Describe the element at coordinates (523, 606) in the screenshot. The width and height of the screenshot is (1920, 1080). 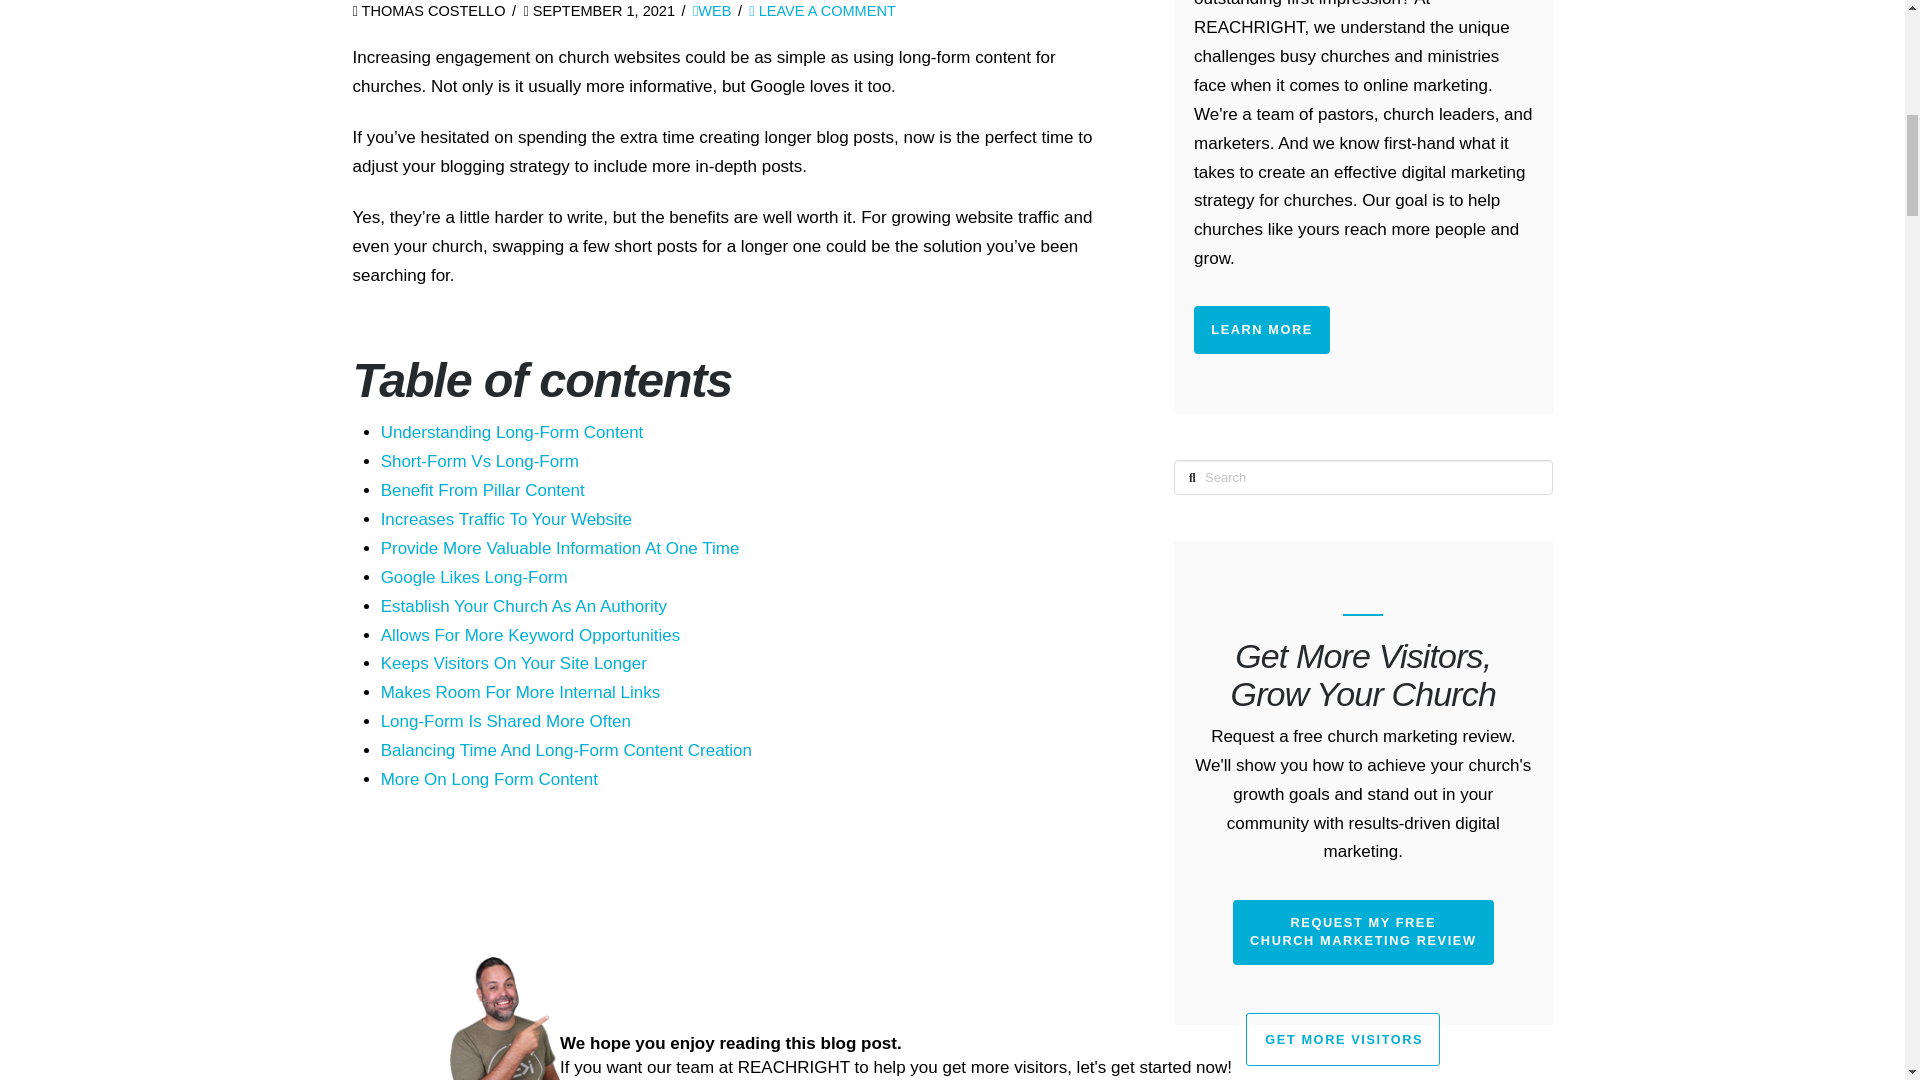
I see `Establish Your Church As An Authority` at that location.